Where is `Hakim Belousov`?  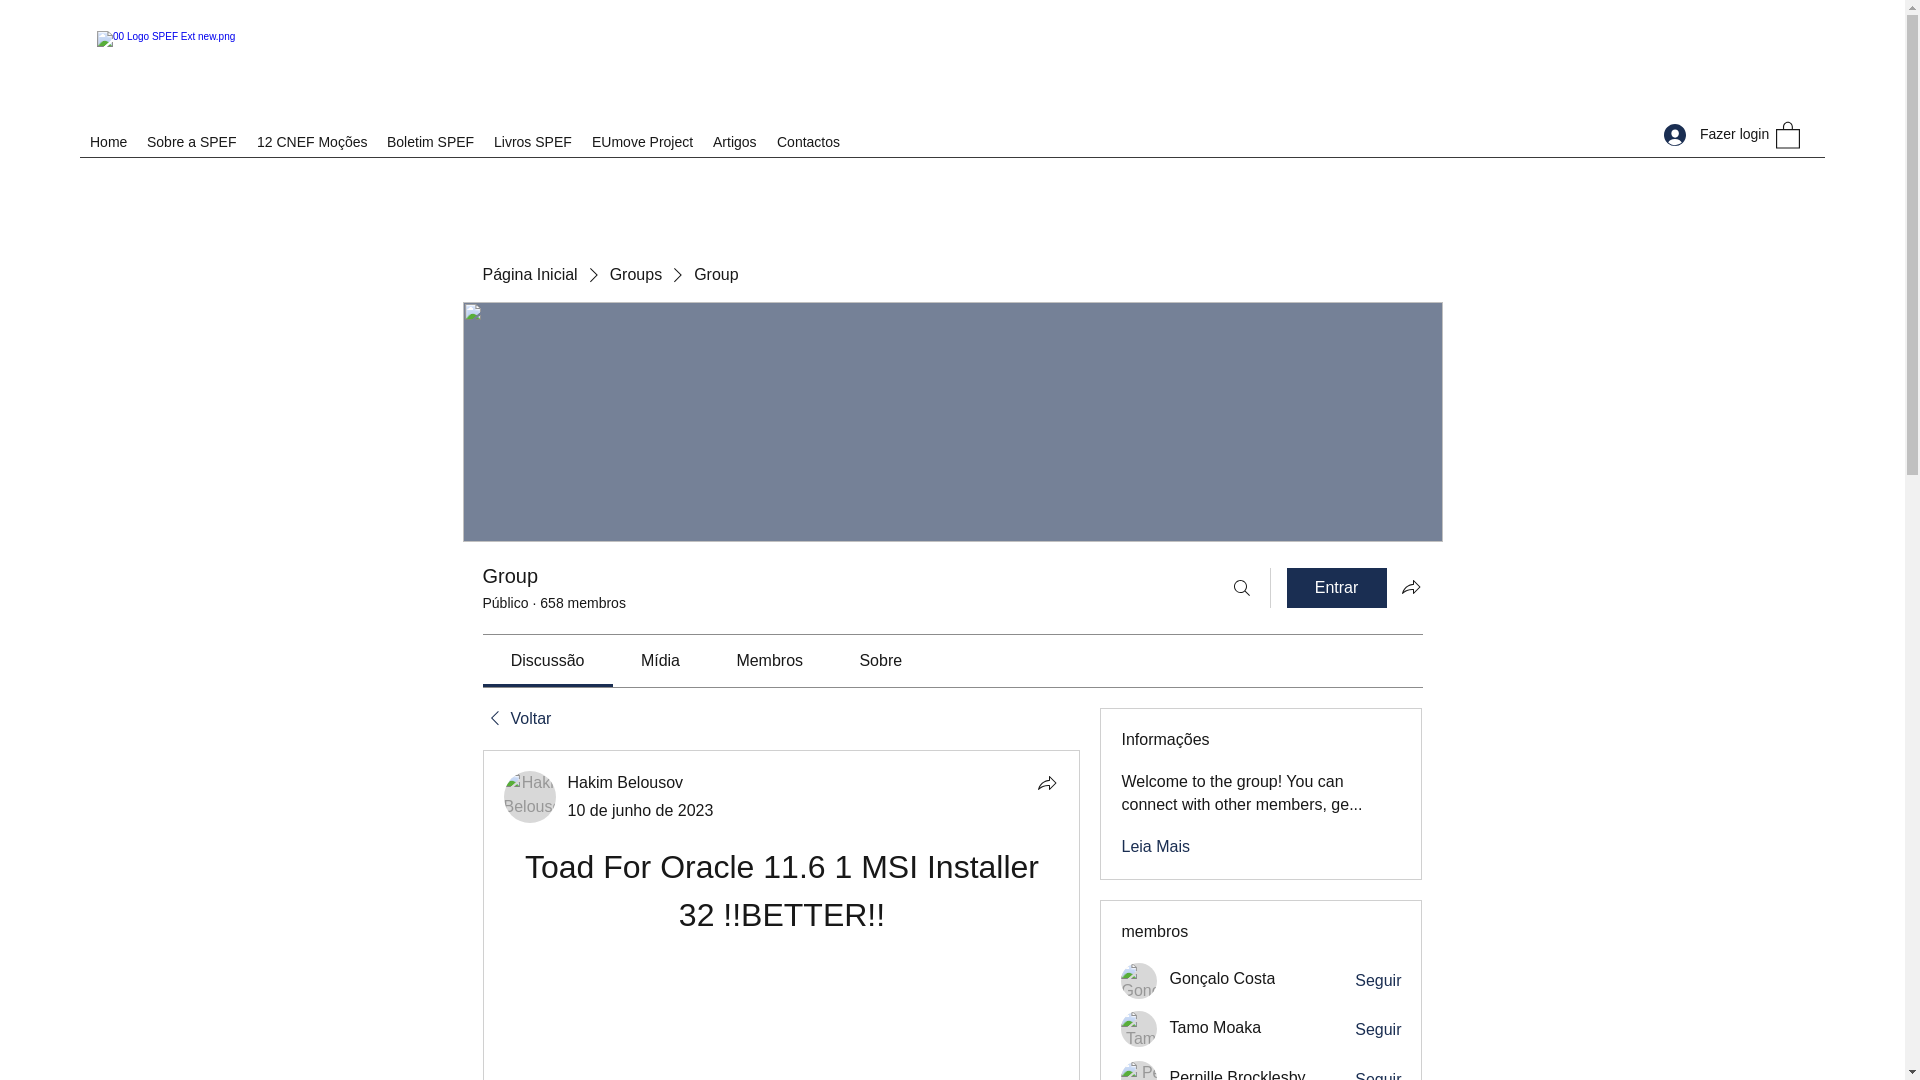
Hakim Belousov is located at coordinates (530, 796).